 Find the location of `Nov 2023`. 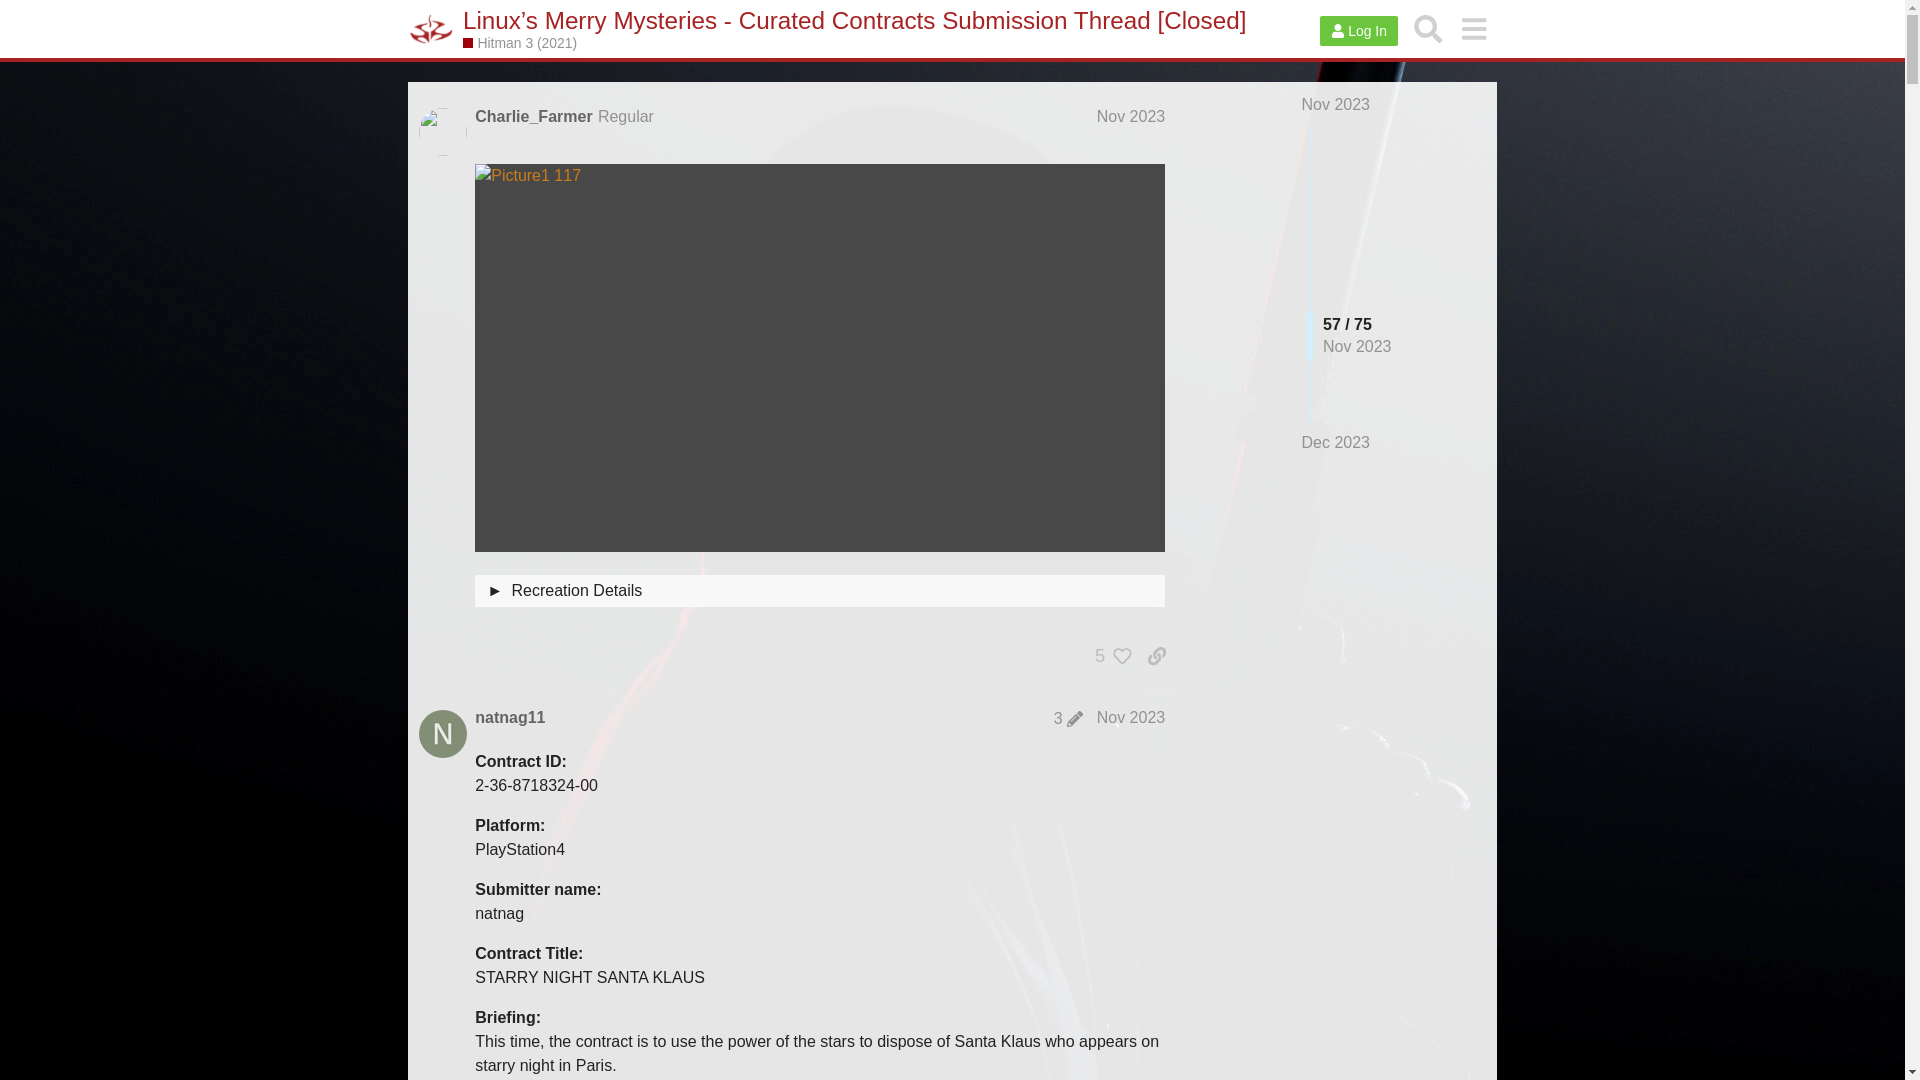

Nov 2023 is located at coordinates (1130, 716).